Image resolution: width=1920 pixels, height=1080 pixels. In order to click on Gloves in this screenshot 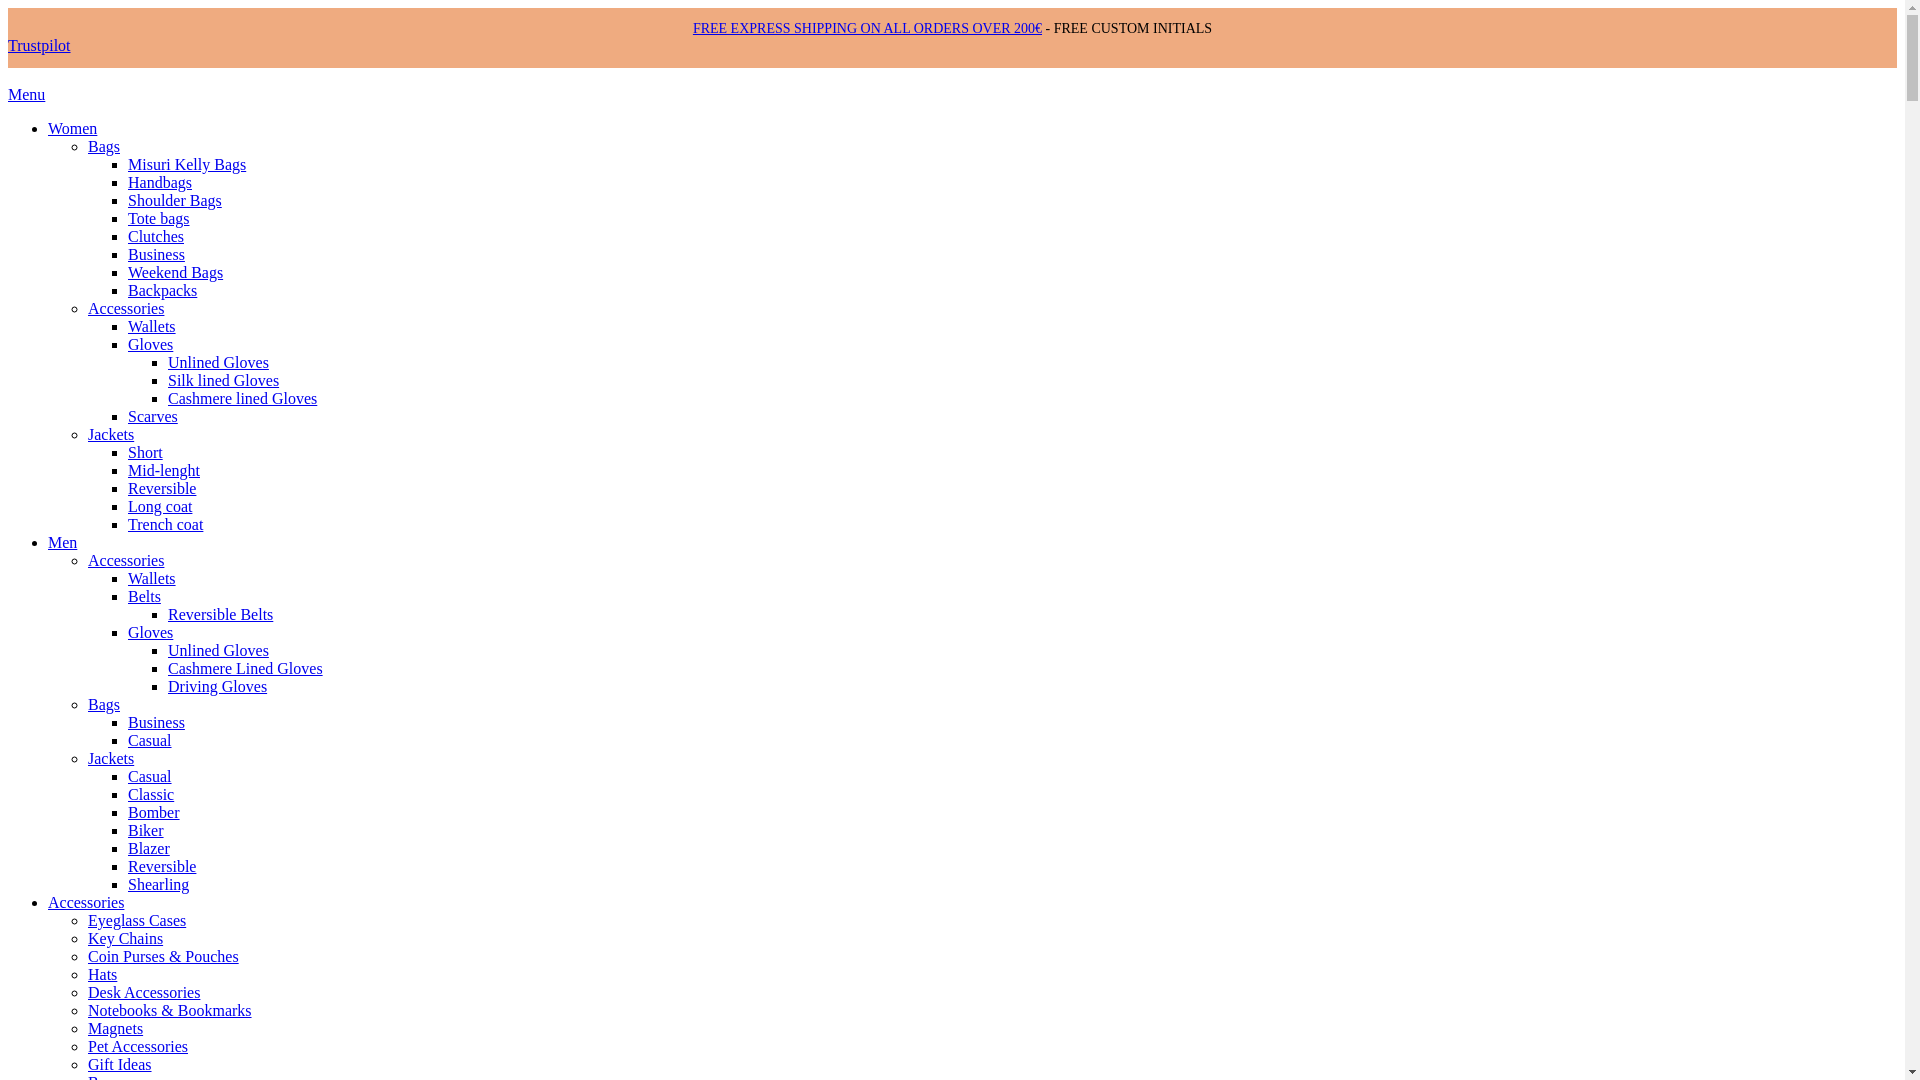, I will do `click(150, 632)`.